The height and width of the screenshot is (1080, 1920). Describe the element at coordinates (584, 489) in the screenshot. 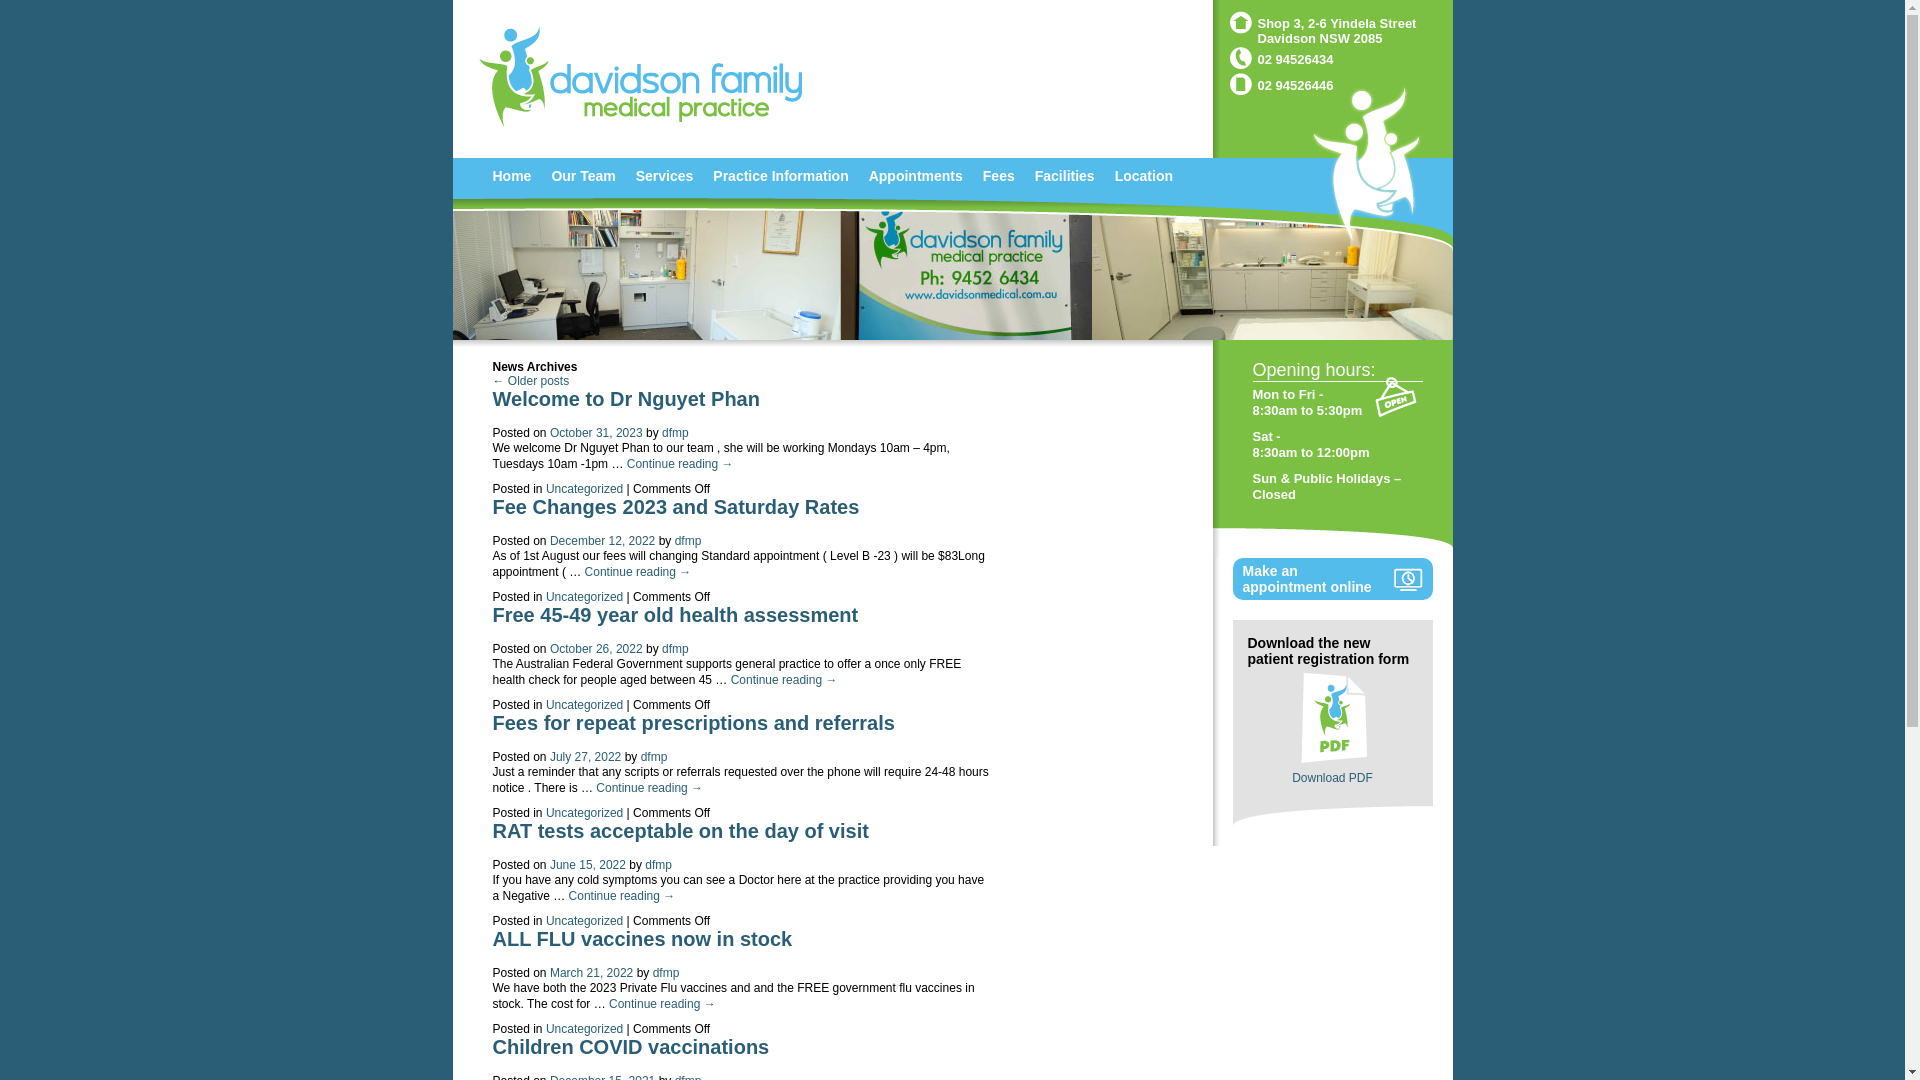

I see `Uncategorized` at that location.